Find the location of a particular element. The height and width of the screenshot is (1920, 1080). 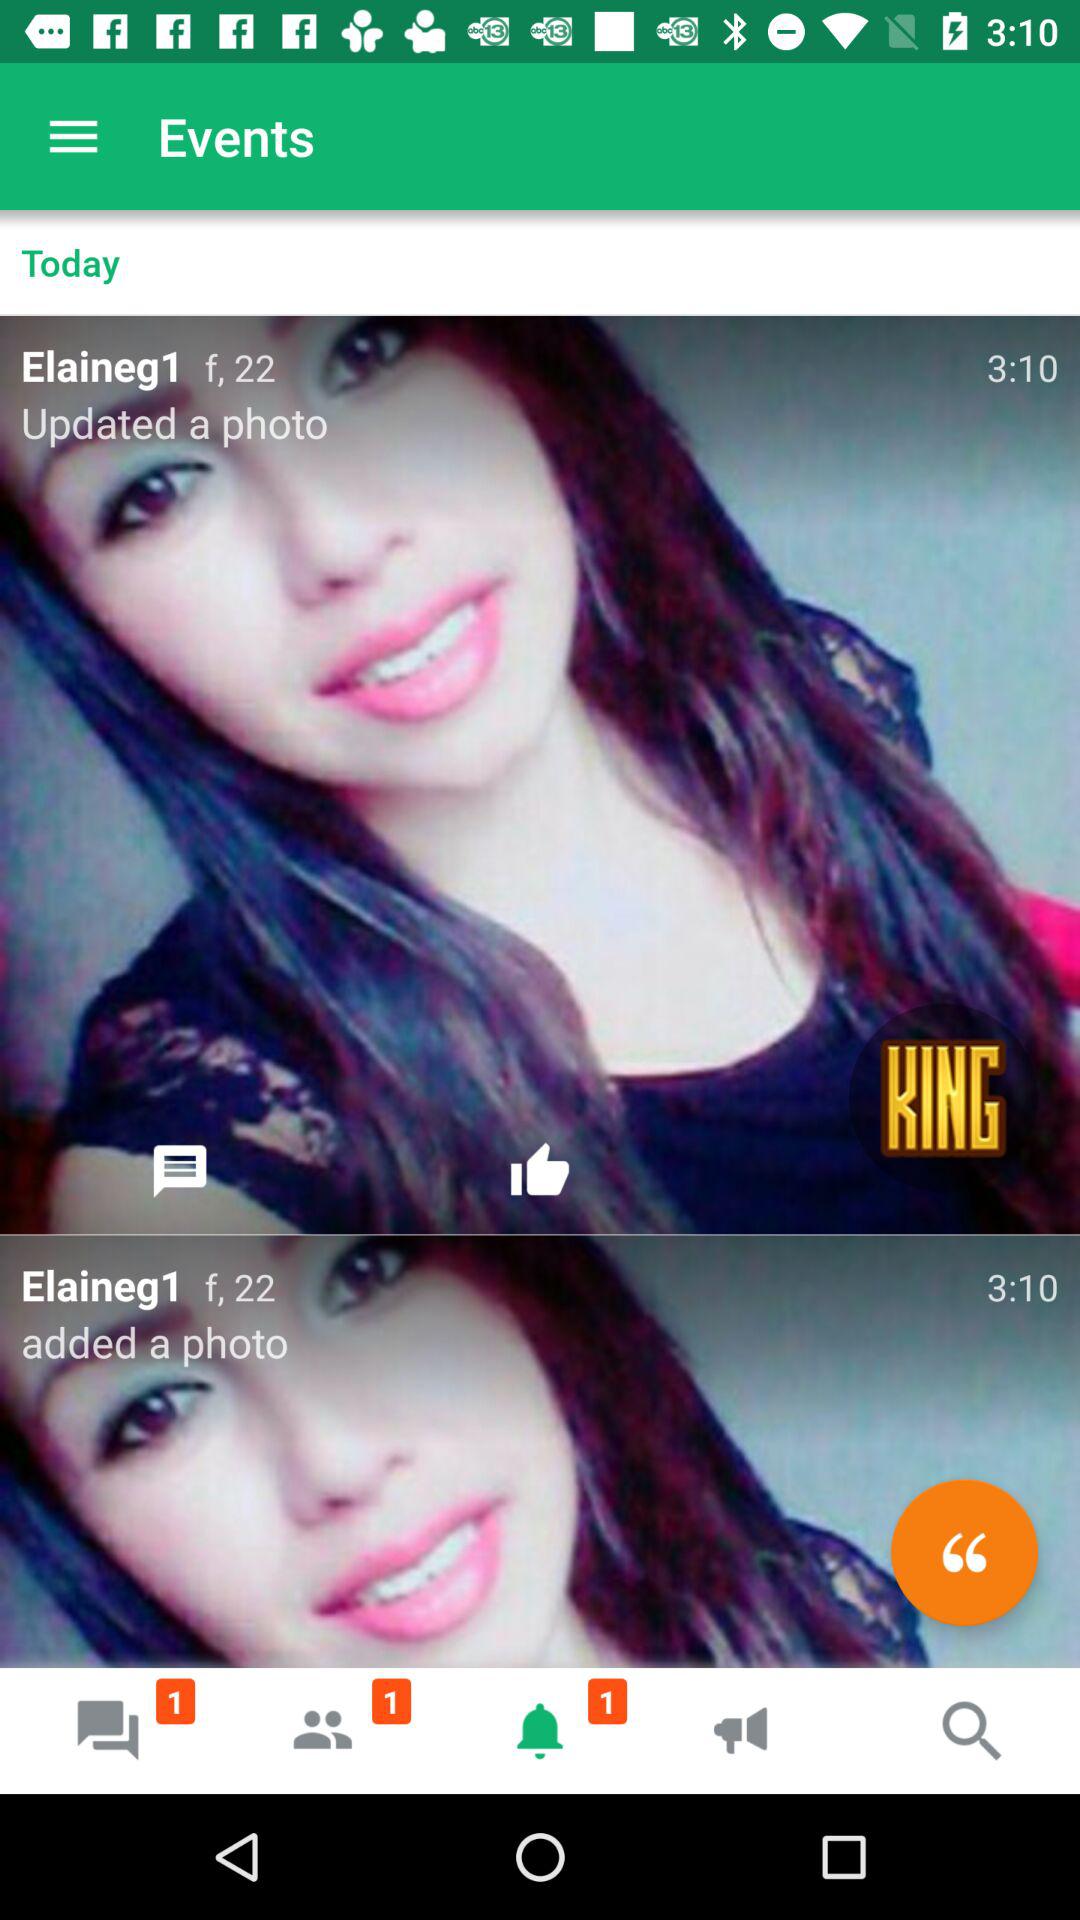

add quote is located at coordinates (964, 1552).